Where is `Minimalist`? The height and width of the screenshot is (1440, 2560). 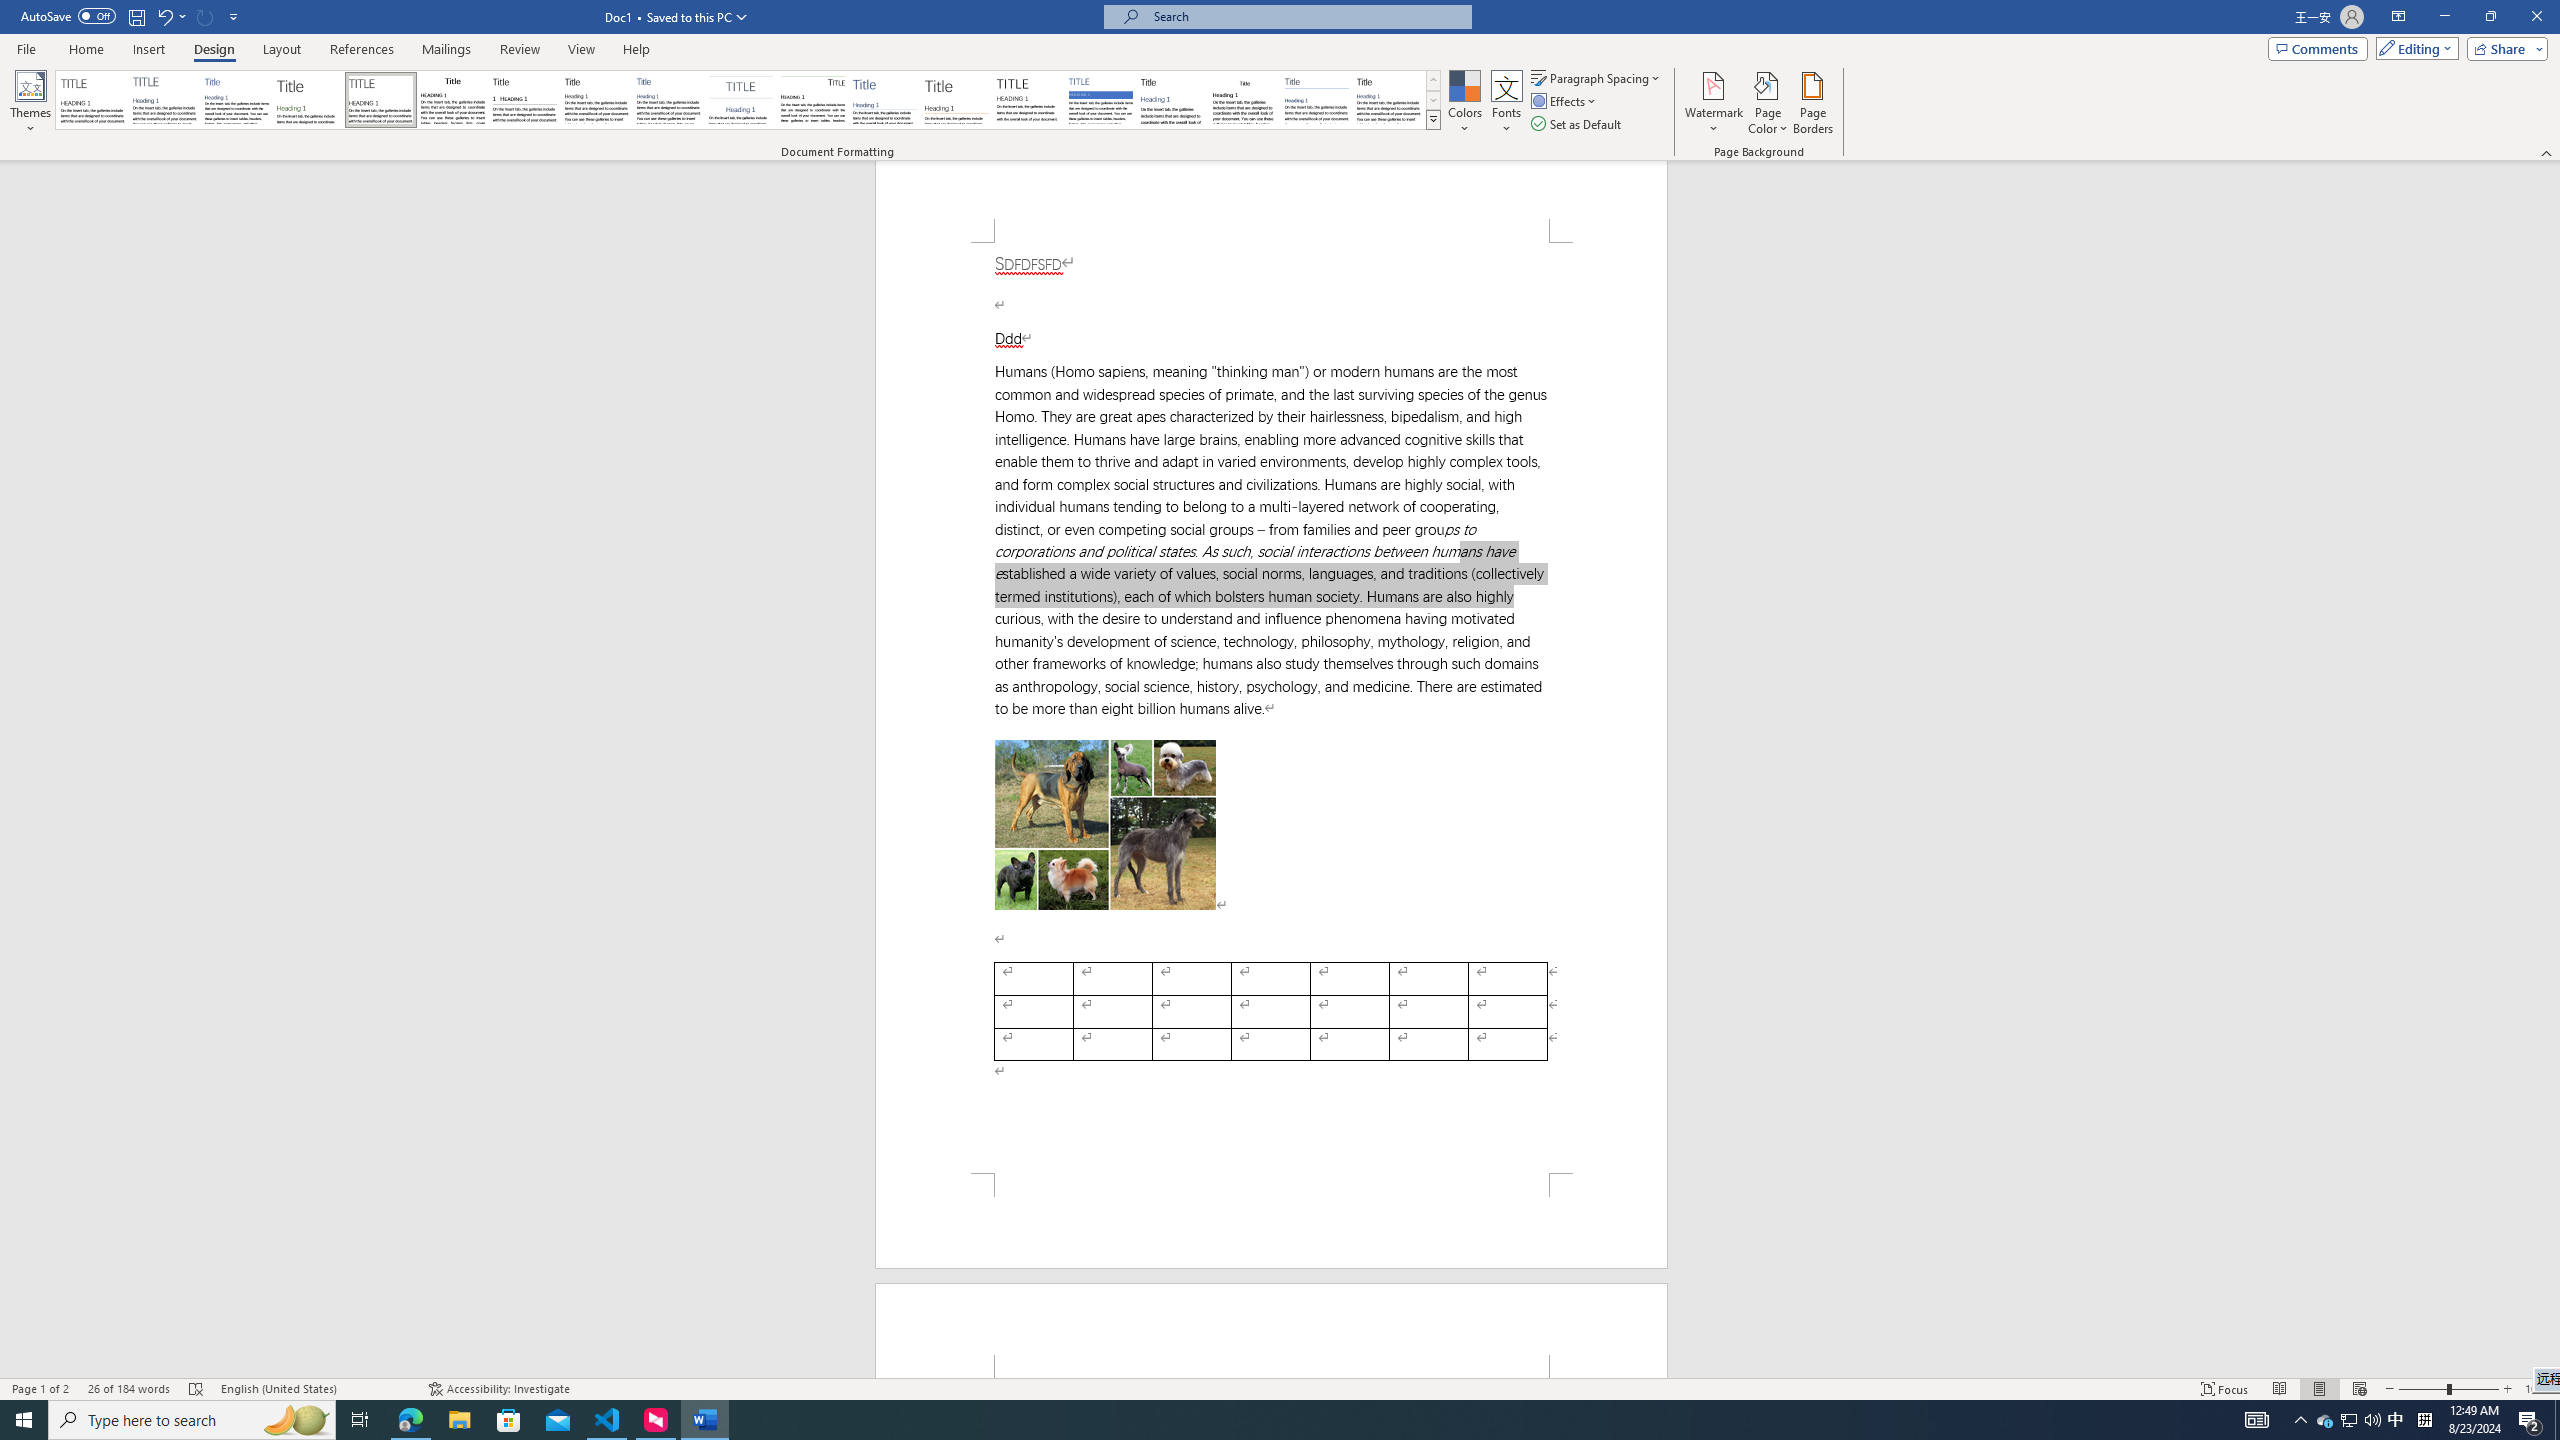
Minimalist is located at coordinates (1028, 100).